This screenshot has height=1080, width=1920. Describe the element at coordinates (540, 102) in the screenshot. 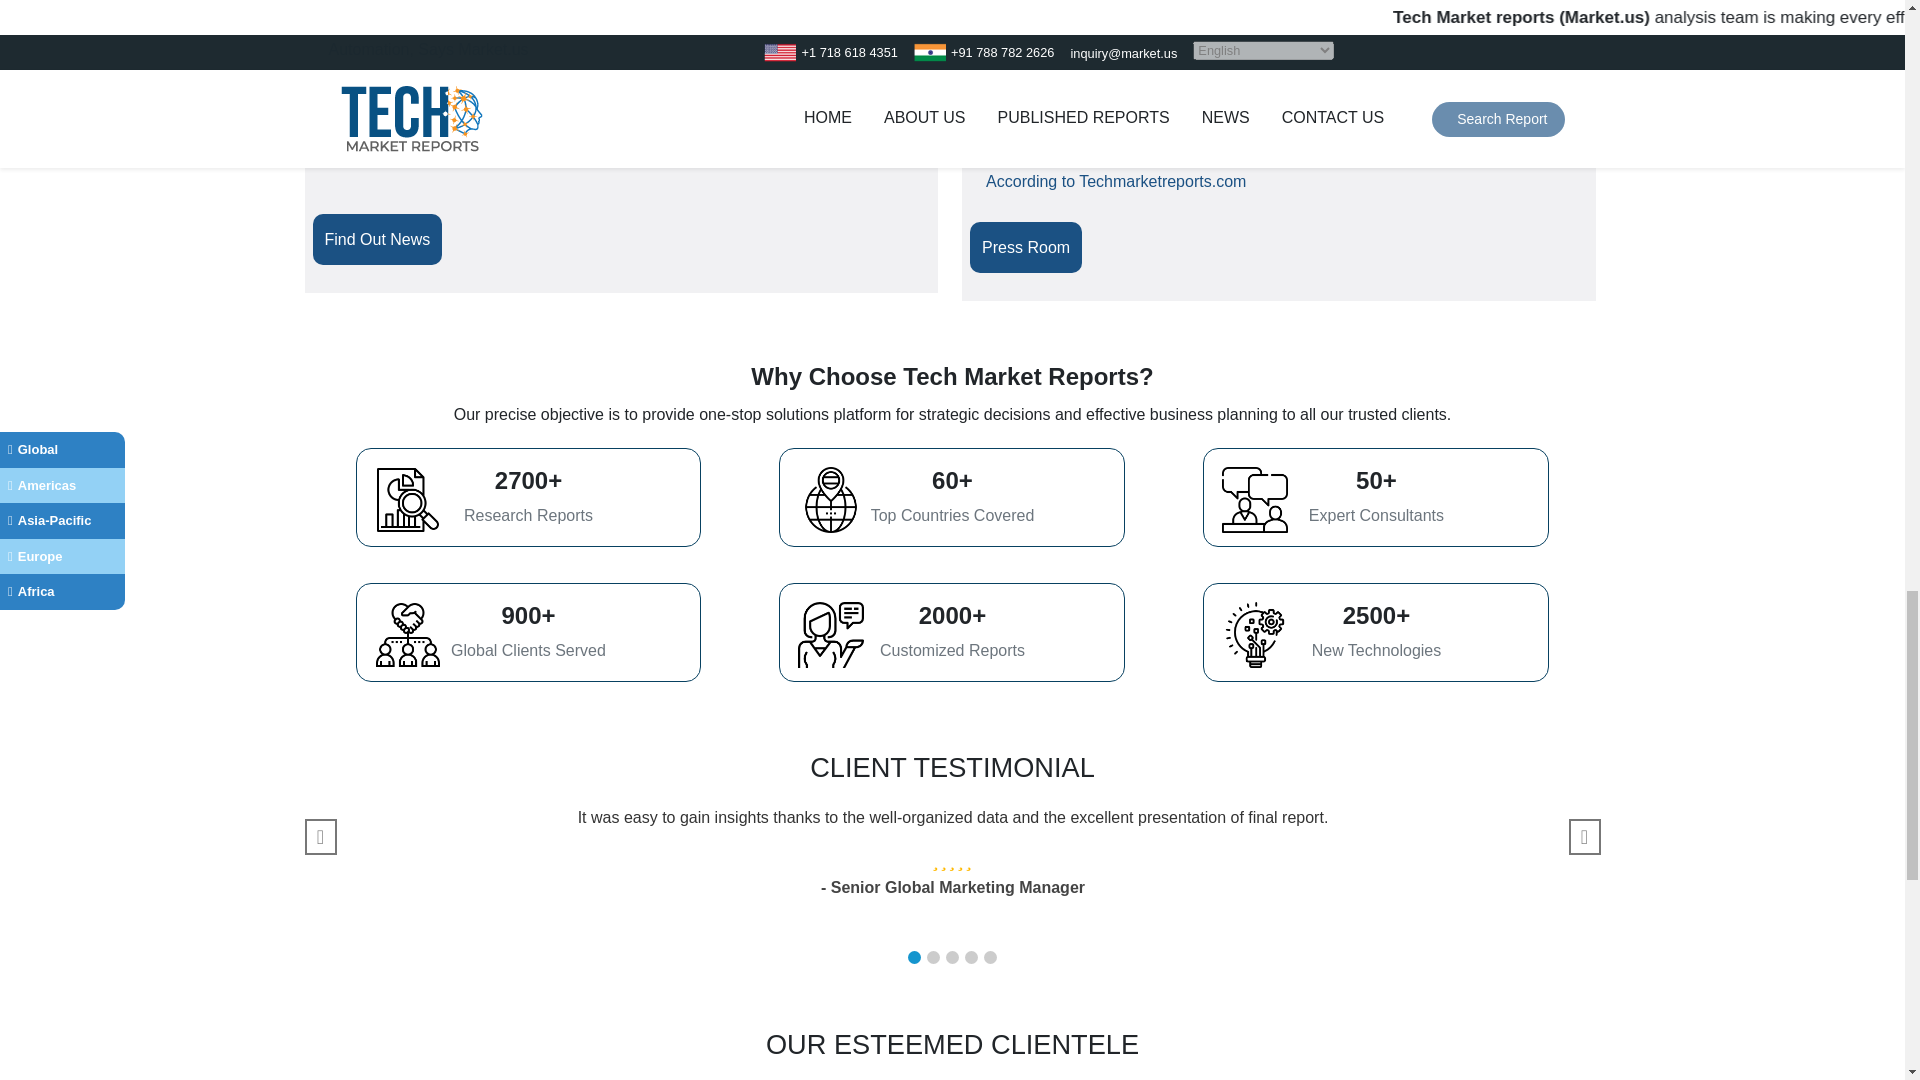

I see `8 Best Most Popular Virtual Fitness Applications for 2023` at that location.